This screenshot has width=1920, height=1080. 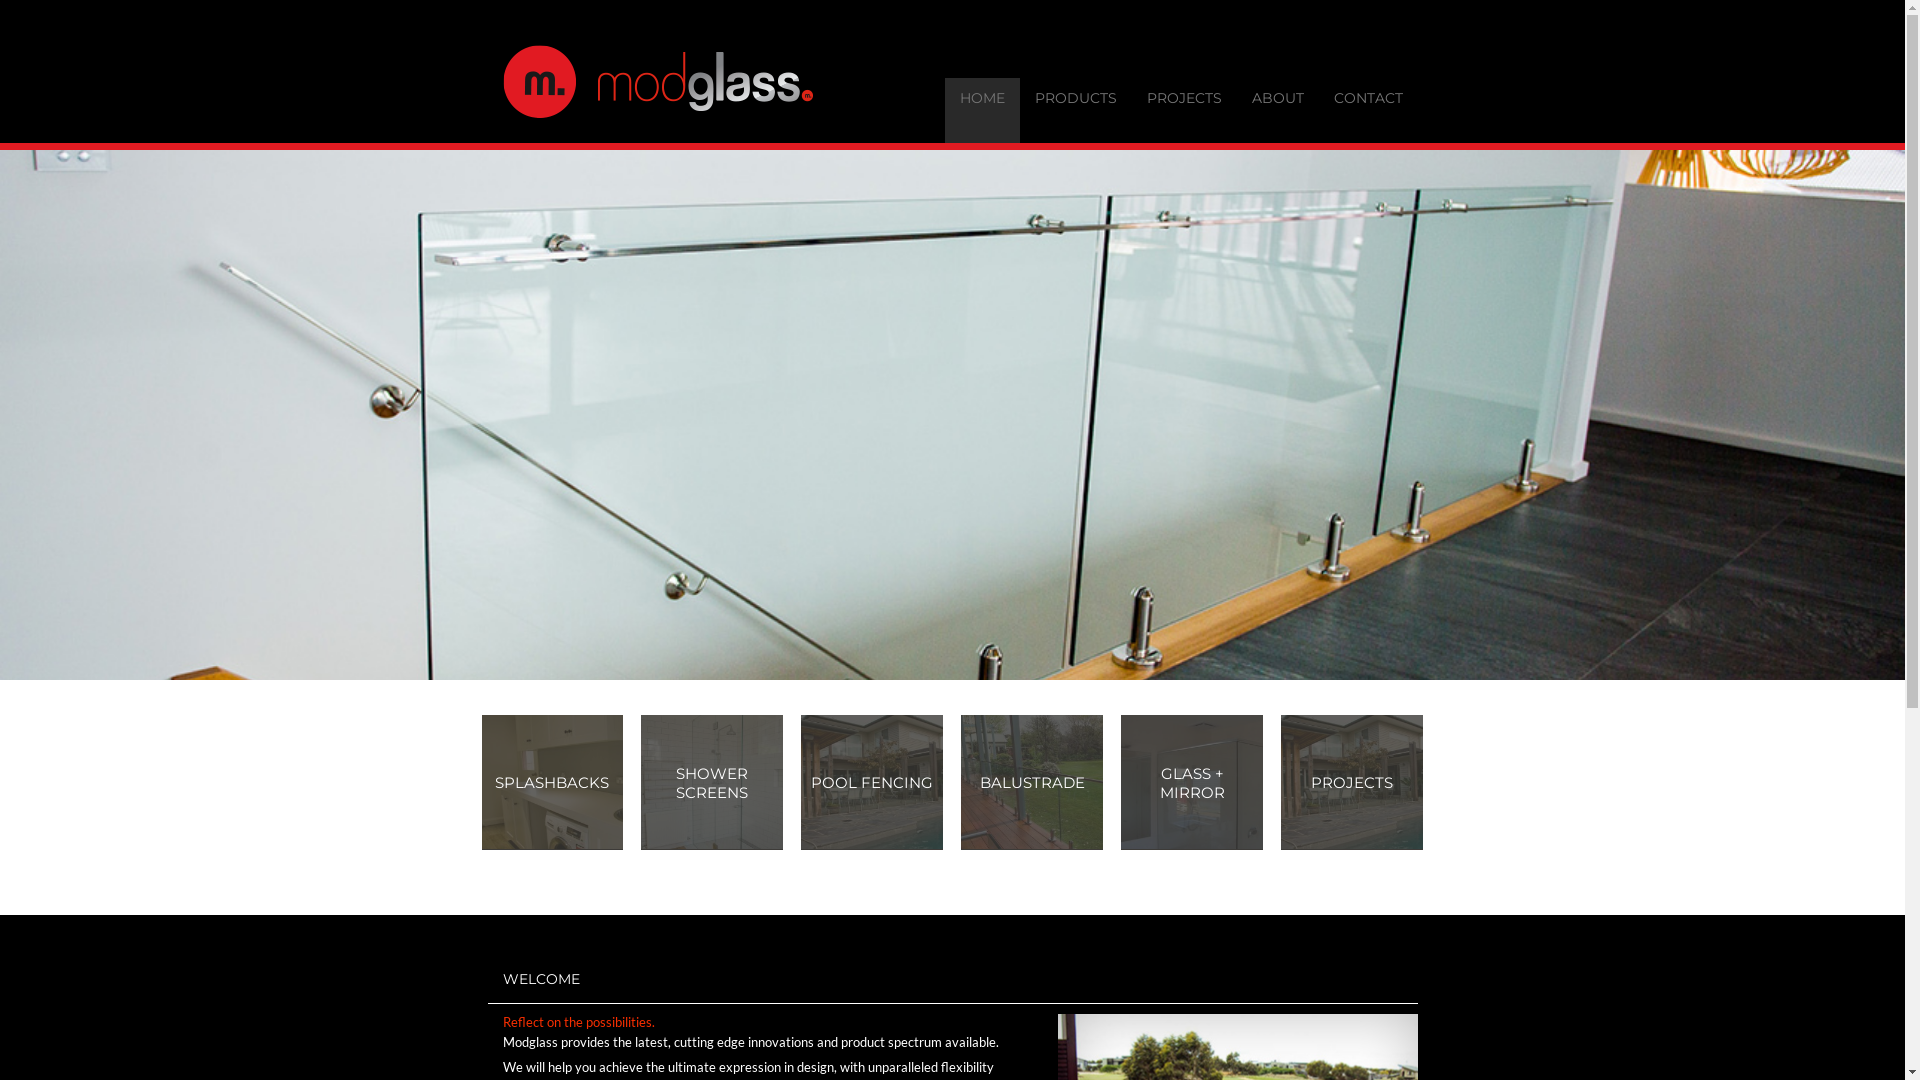 What do you see at coordinates (1060, 782) in the screenshot?
I see `Balustrade` at bounding box center [1060, 782].